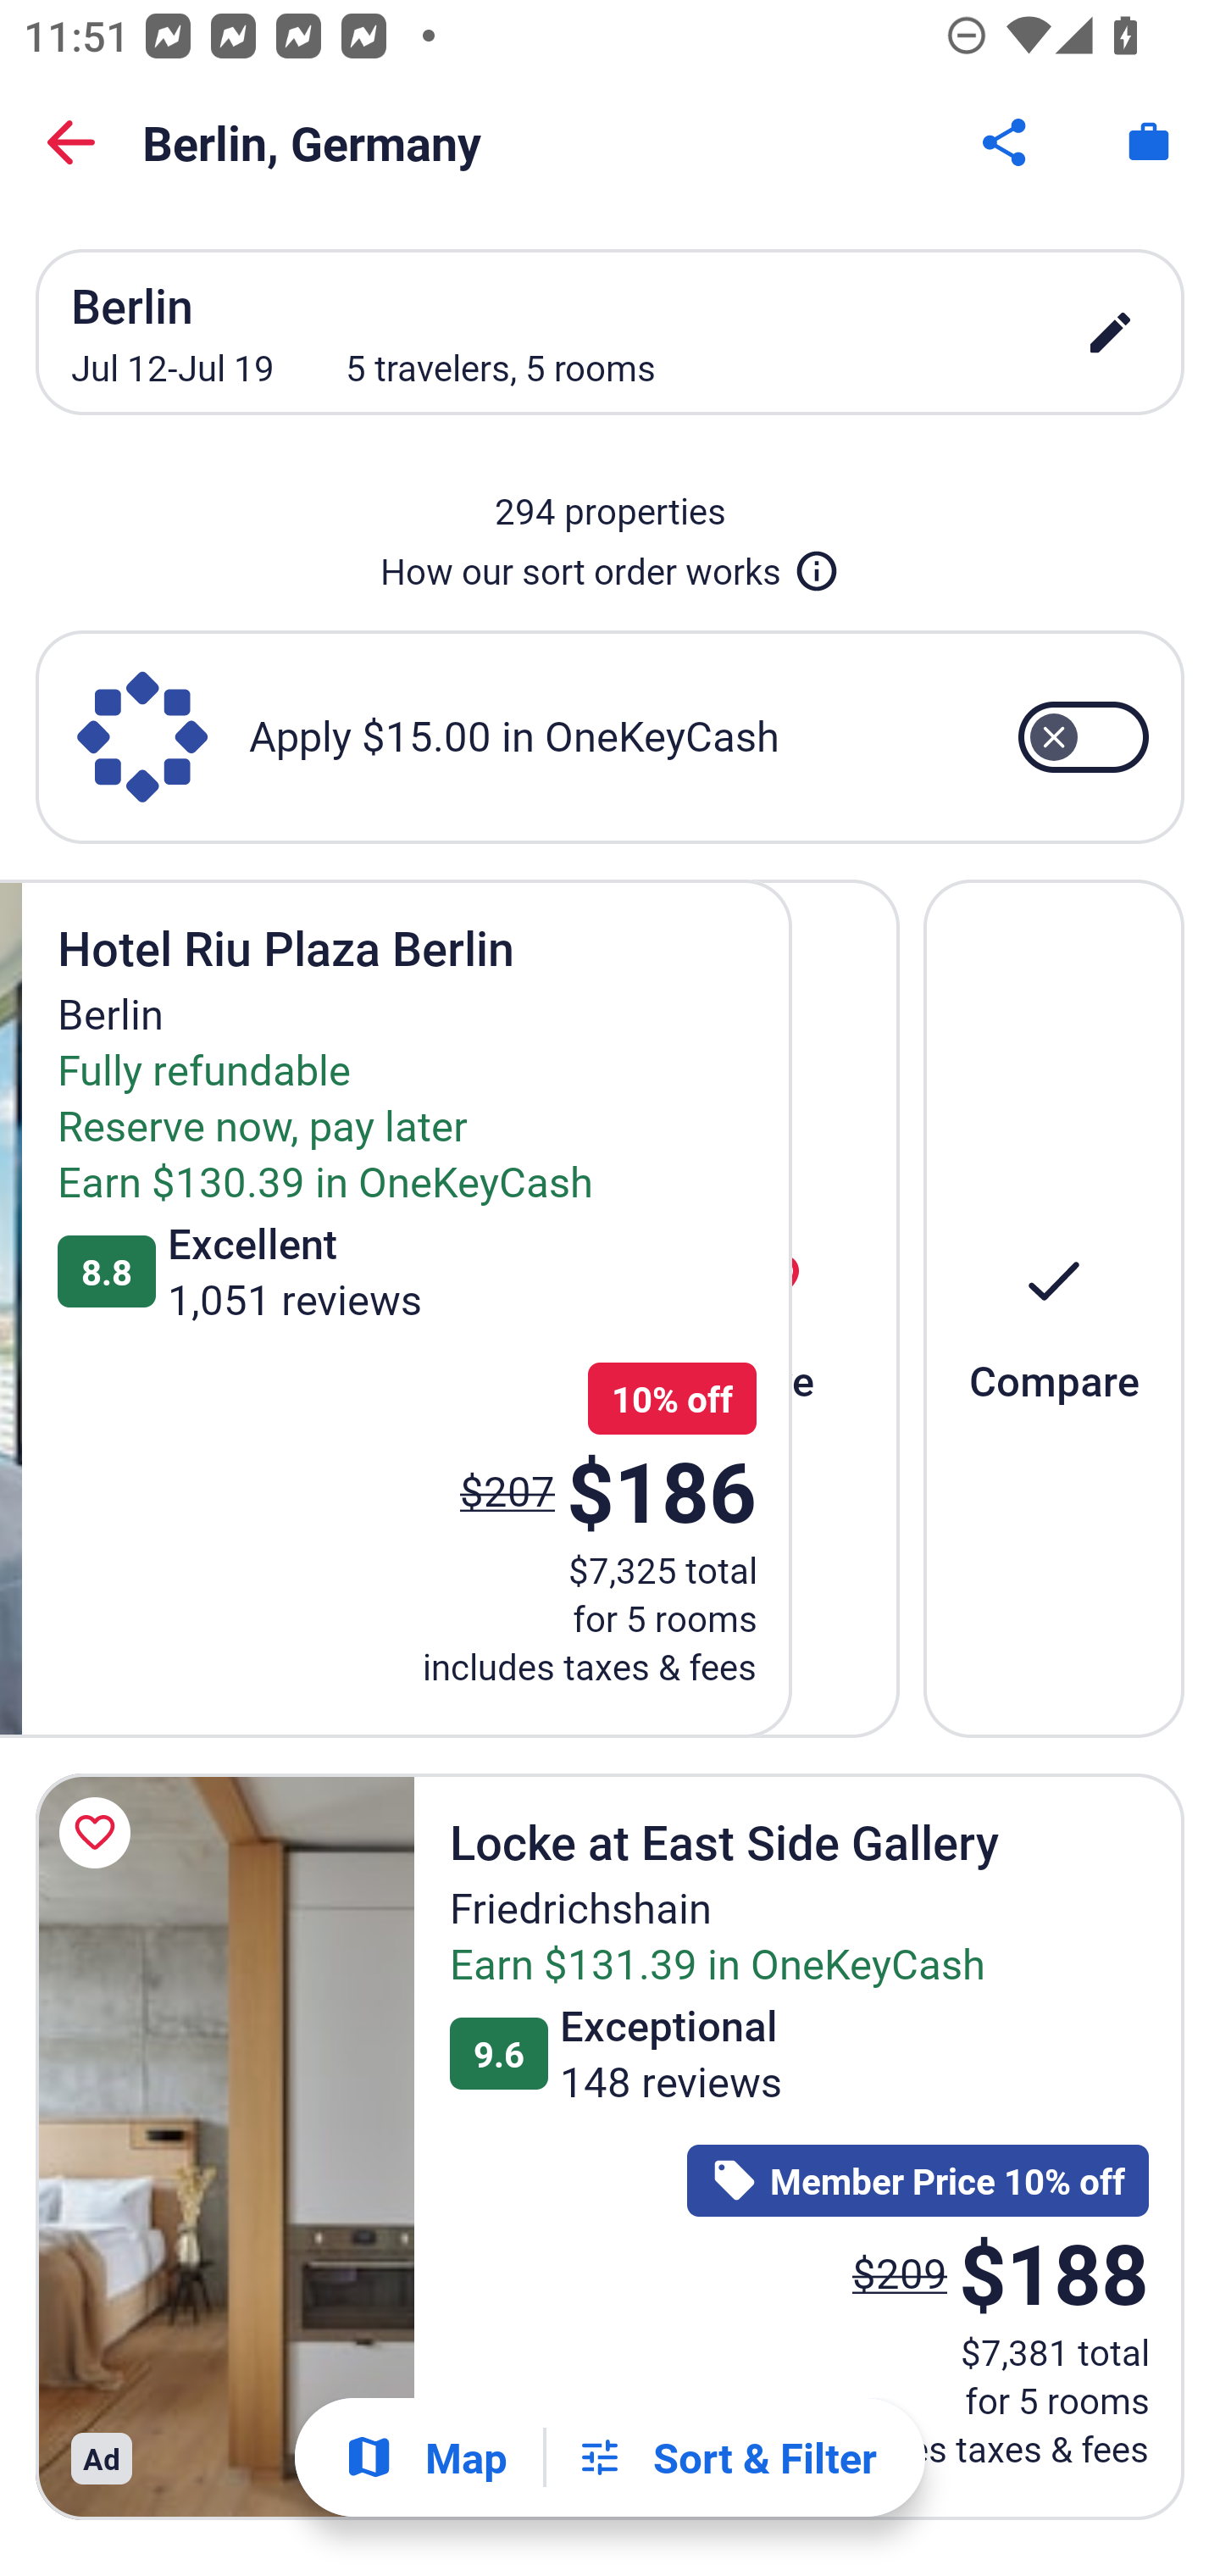 The width and height of the screenshot is (1220, 2576). I want to click on $207 The price was $207, so click(507, 1490).